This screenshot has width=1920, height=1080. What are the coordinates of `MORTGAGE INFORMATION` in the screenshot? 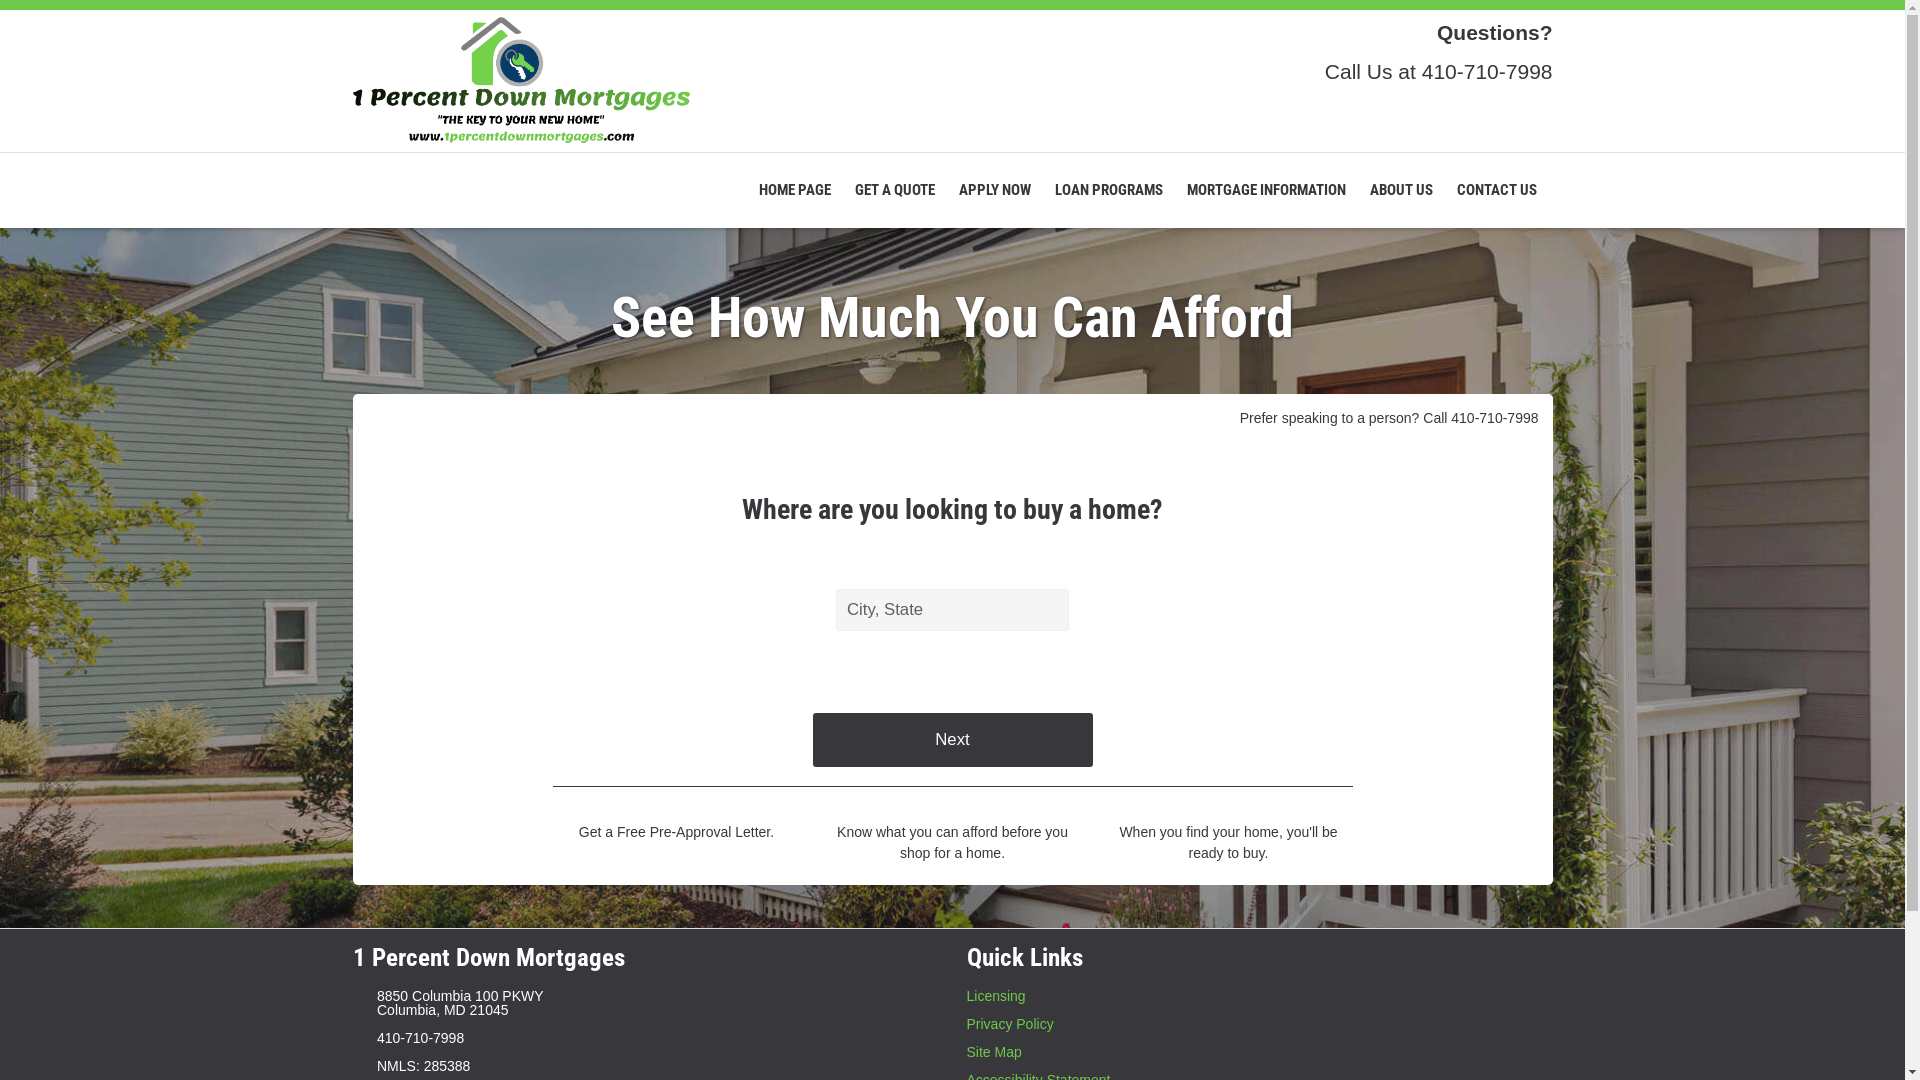 It's located at (1266, 190).